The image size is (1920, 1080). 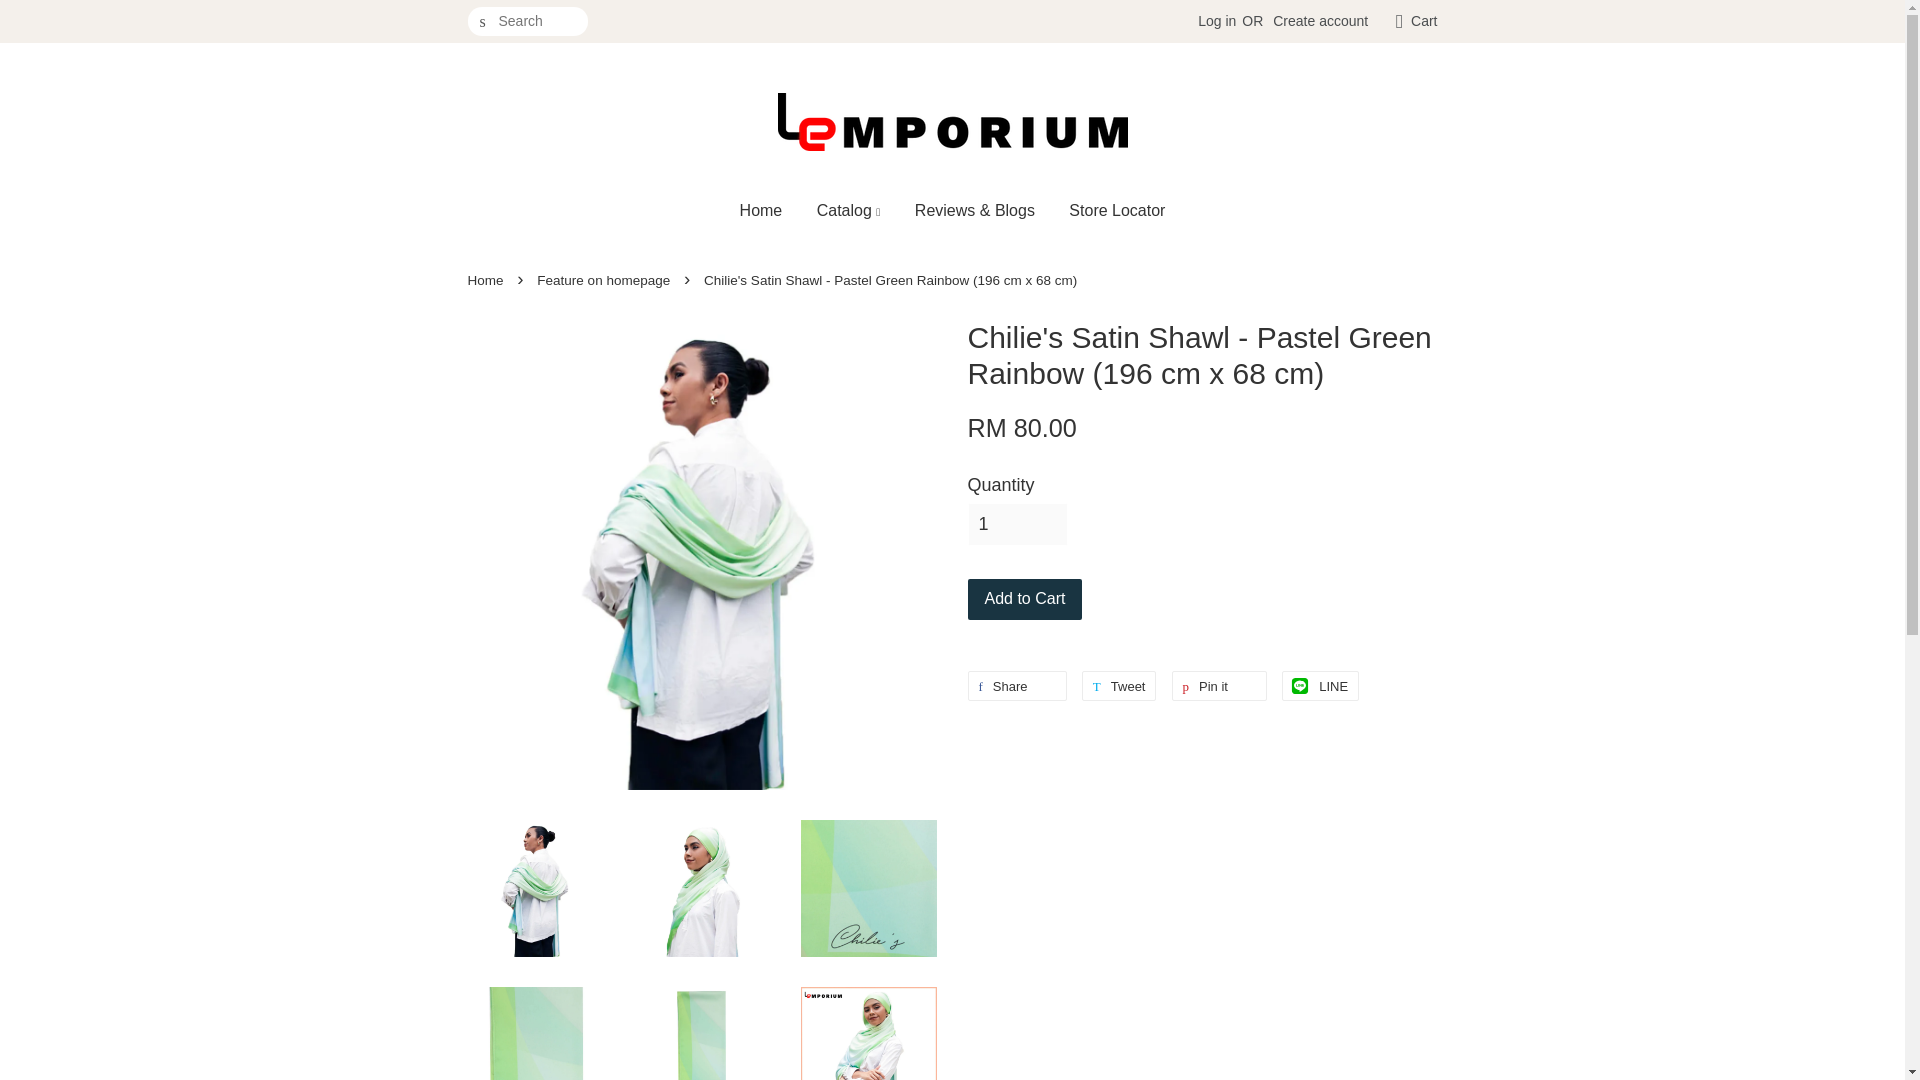 I want to click on Back to the homepage, so click(x=488, y=280).